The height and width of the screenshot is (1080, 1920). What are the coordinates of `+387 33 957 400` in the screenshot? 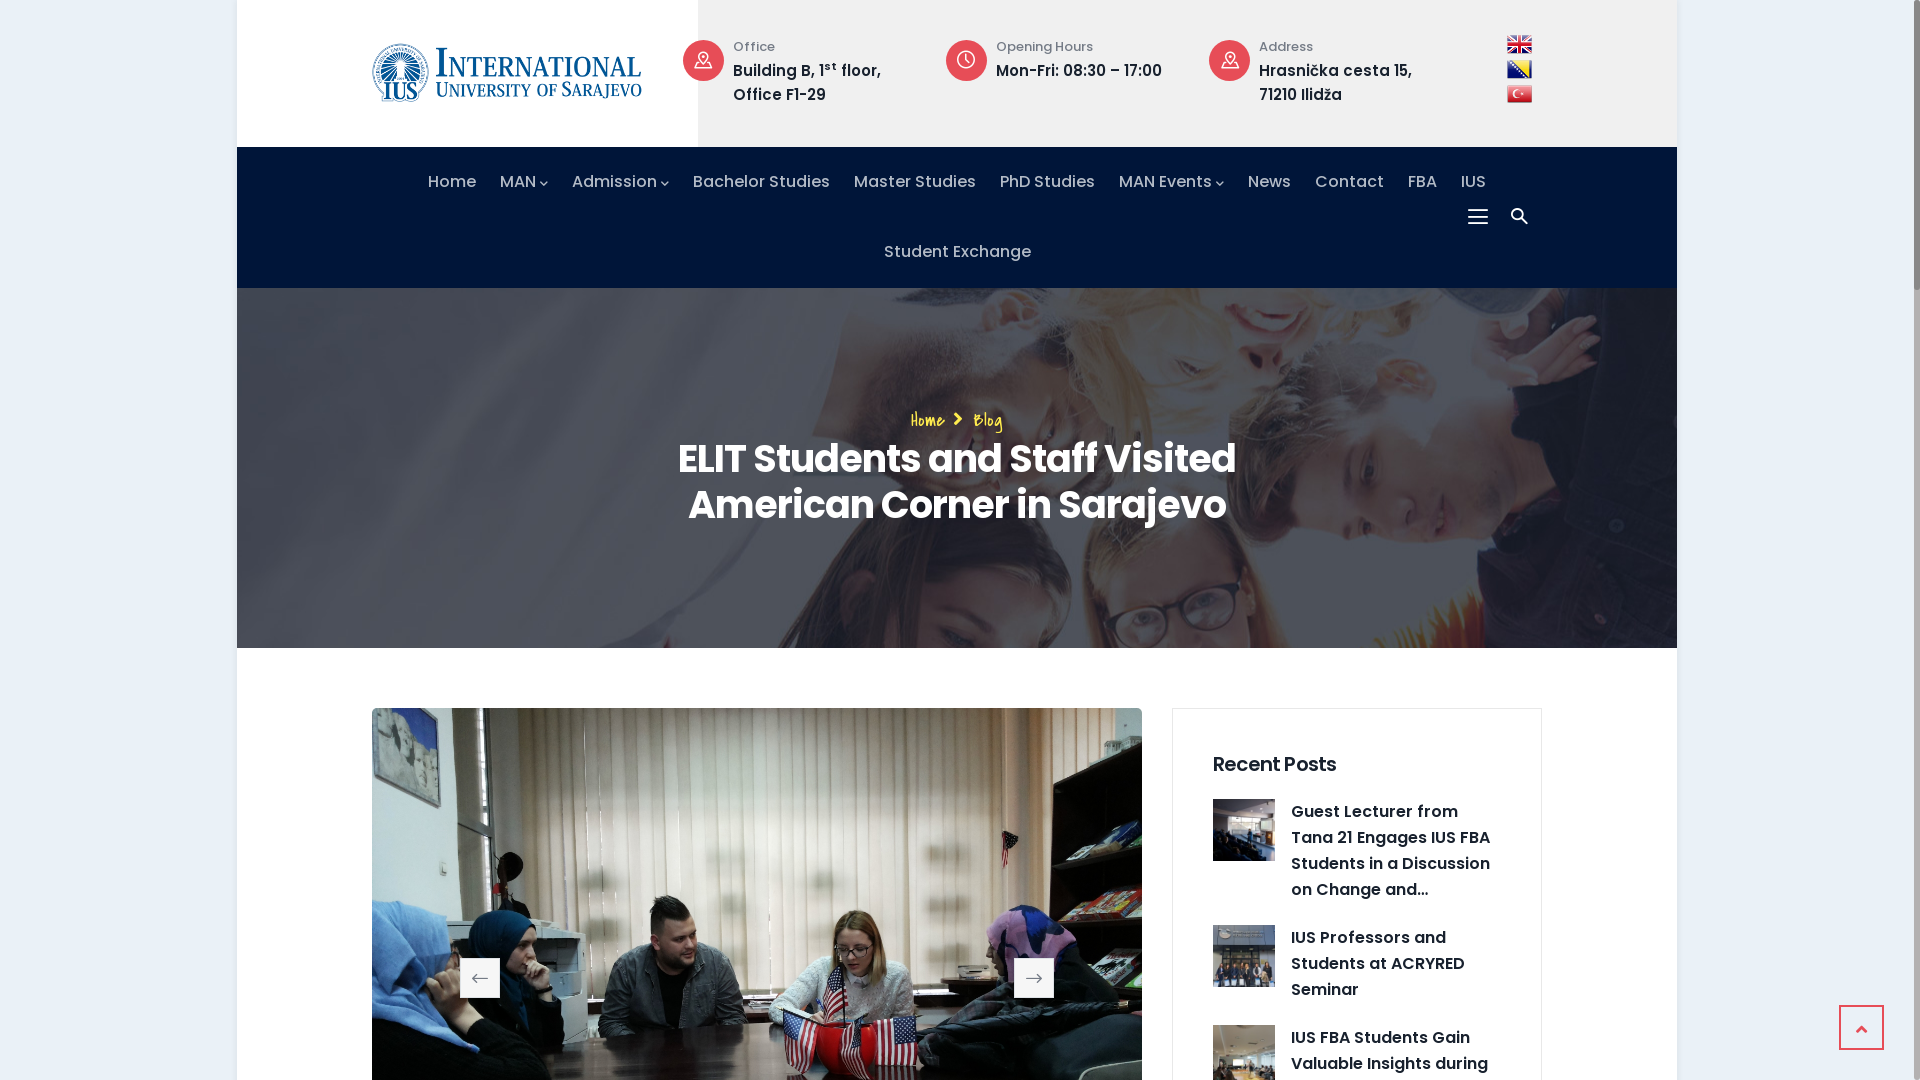 It's located at (840, 70).